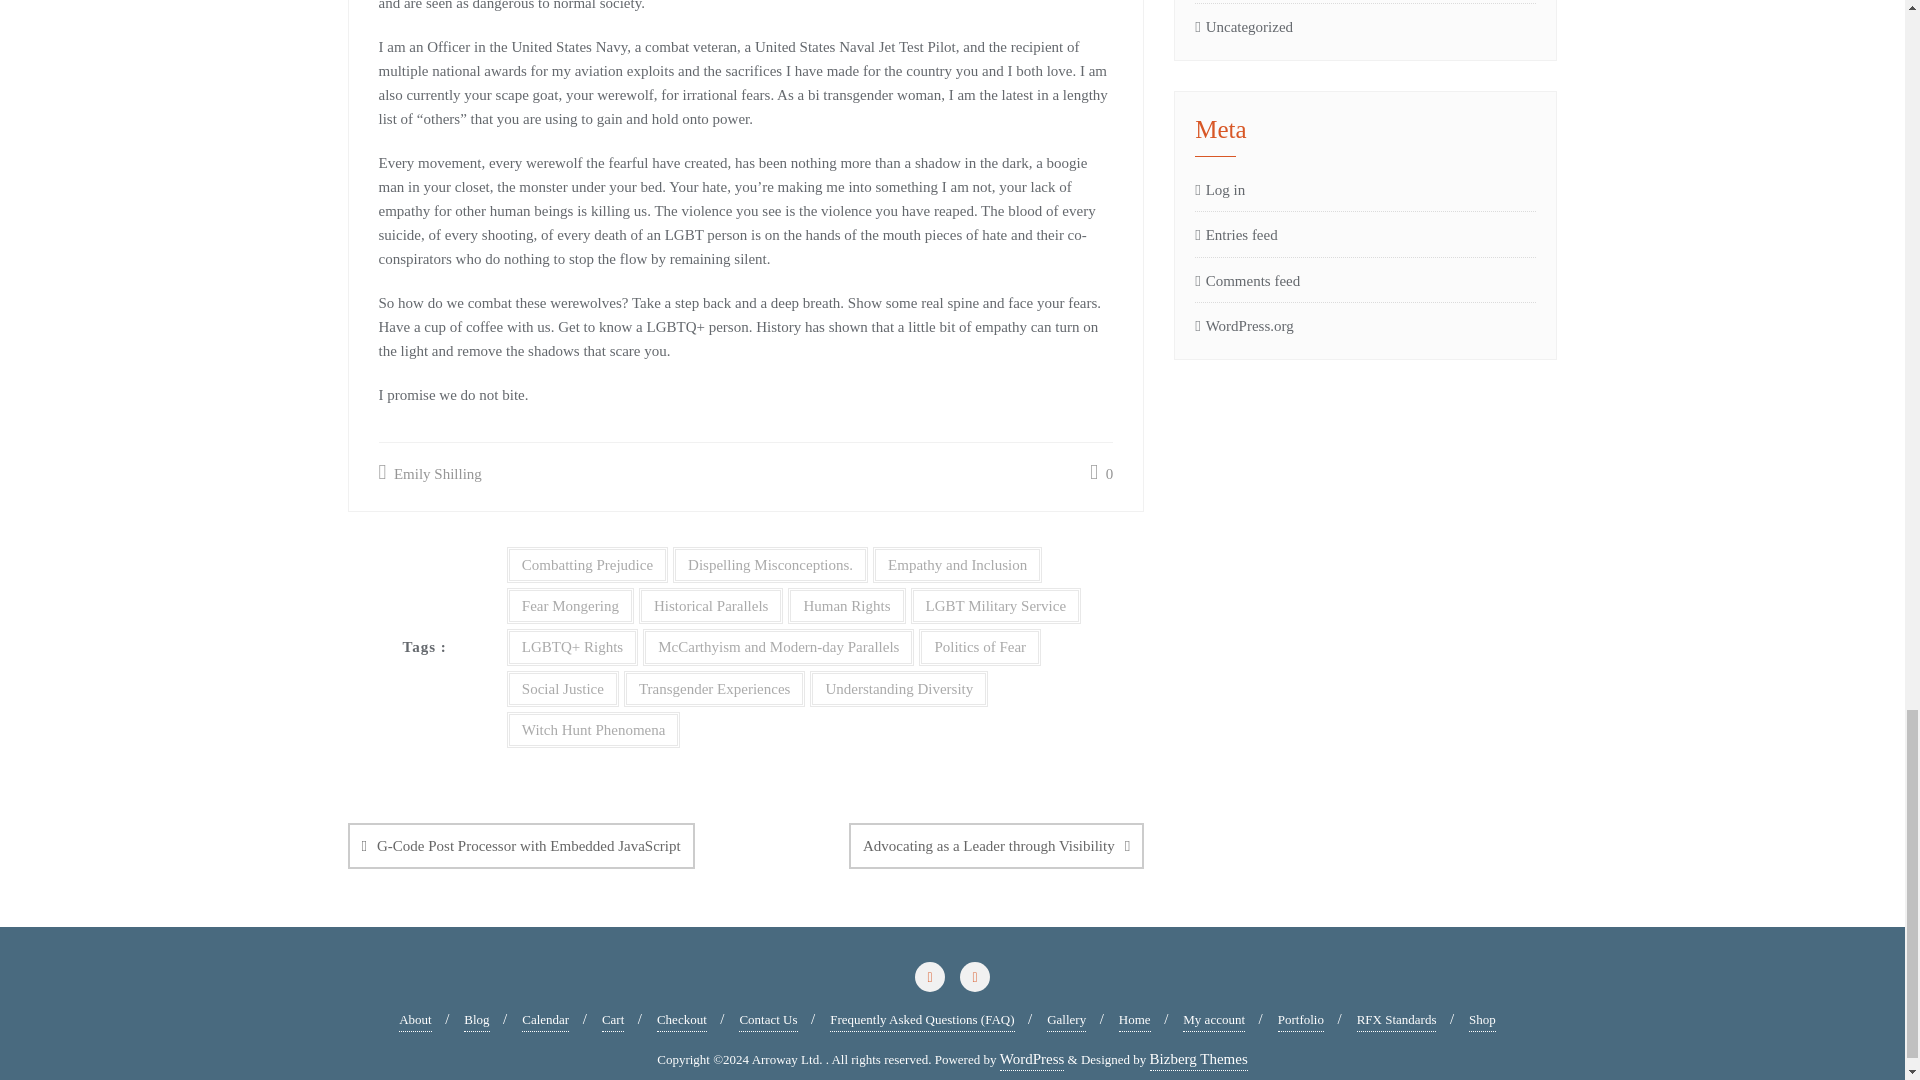  What do you see at coordinates (958, 564) in the screenshot?
I see `Empathy and Inclusion` at bounding box center [958, 564].